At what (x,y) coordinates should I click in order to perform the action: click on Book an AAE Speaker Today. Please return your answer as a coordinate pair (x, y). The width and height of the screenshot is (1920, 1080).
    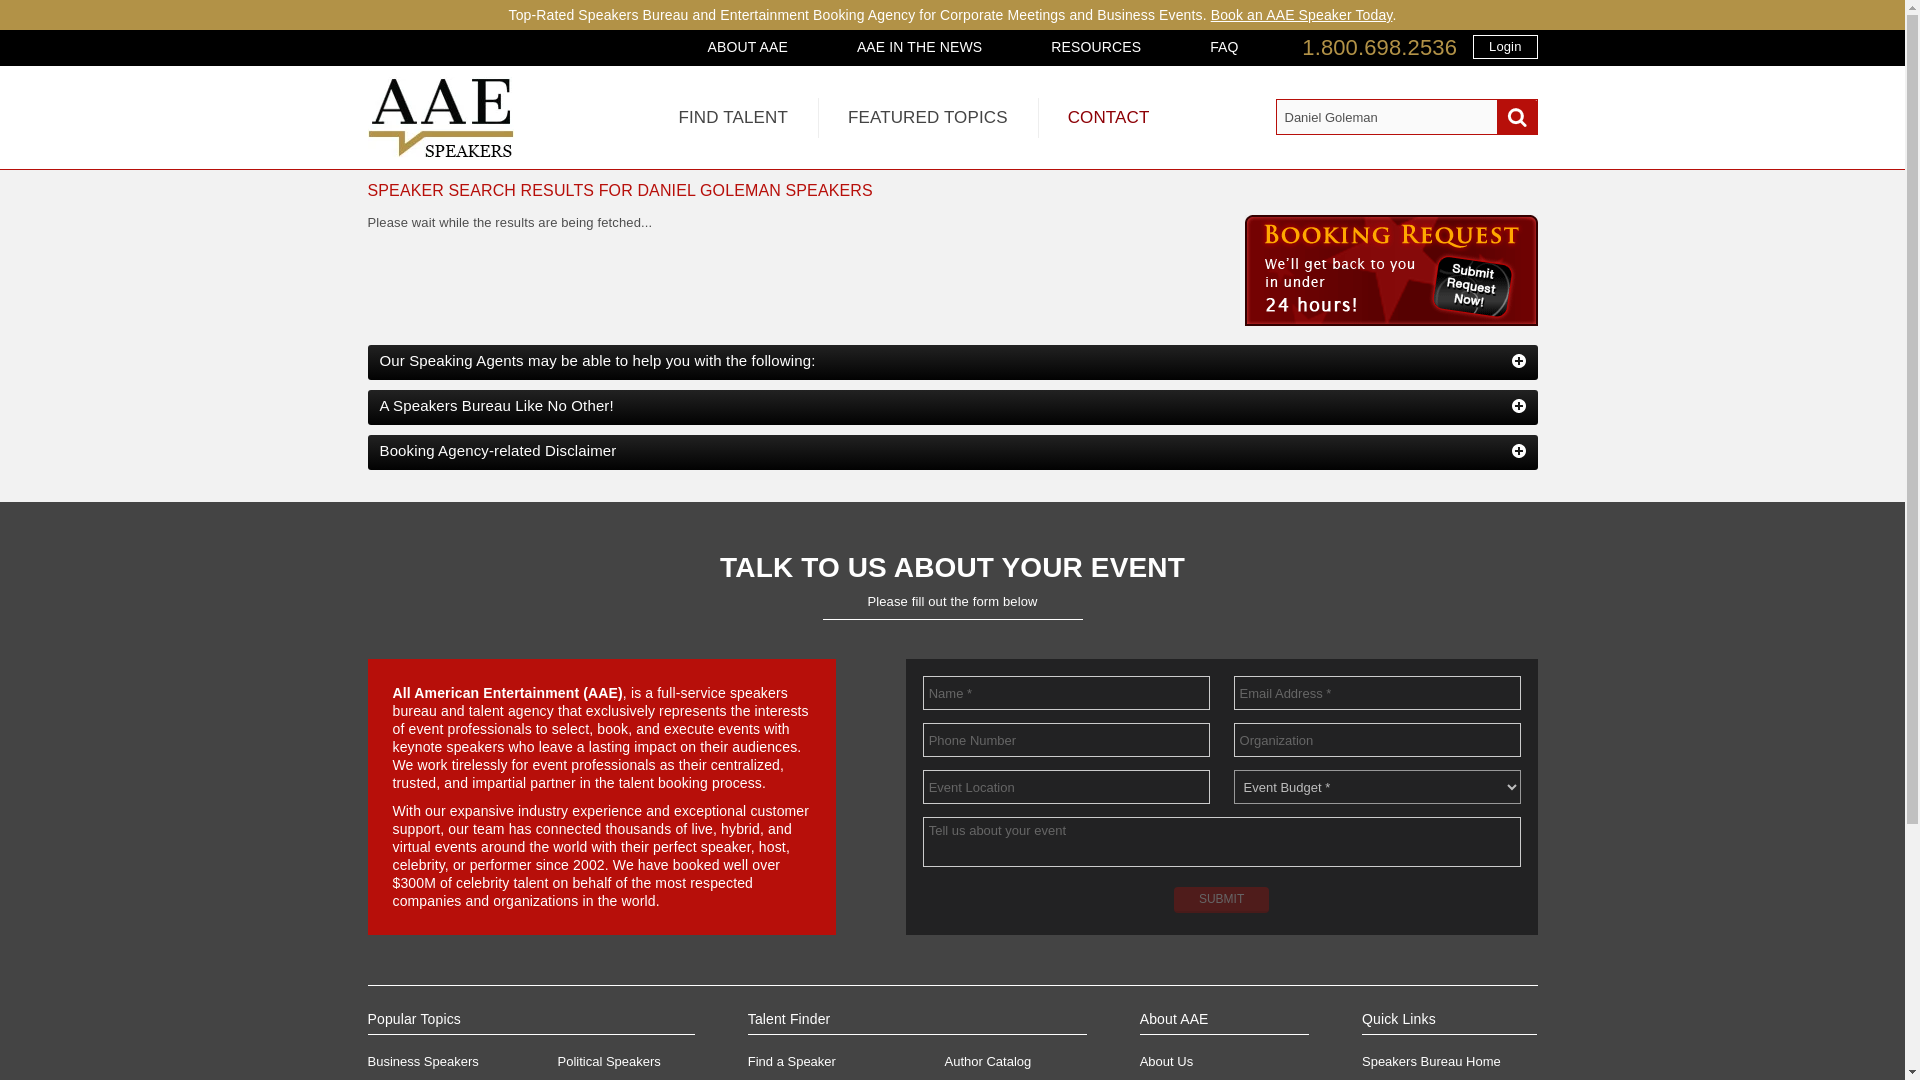
    Looking at the image, I should click on (1302, 14).